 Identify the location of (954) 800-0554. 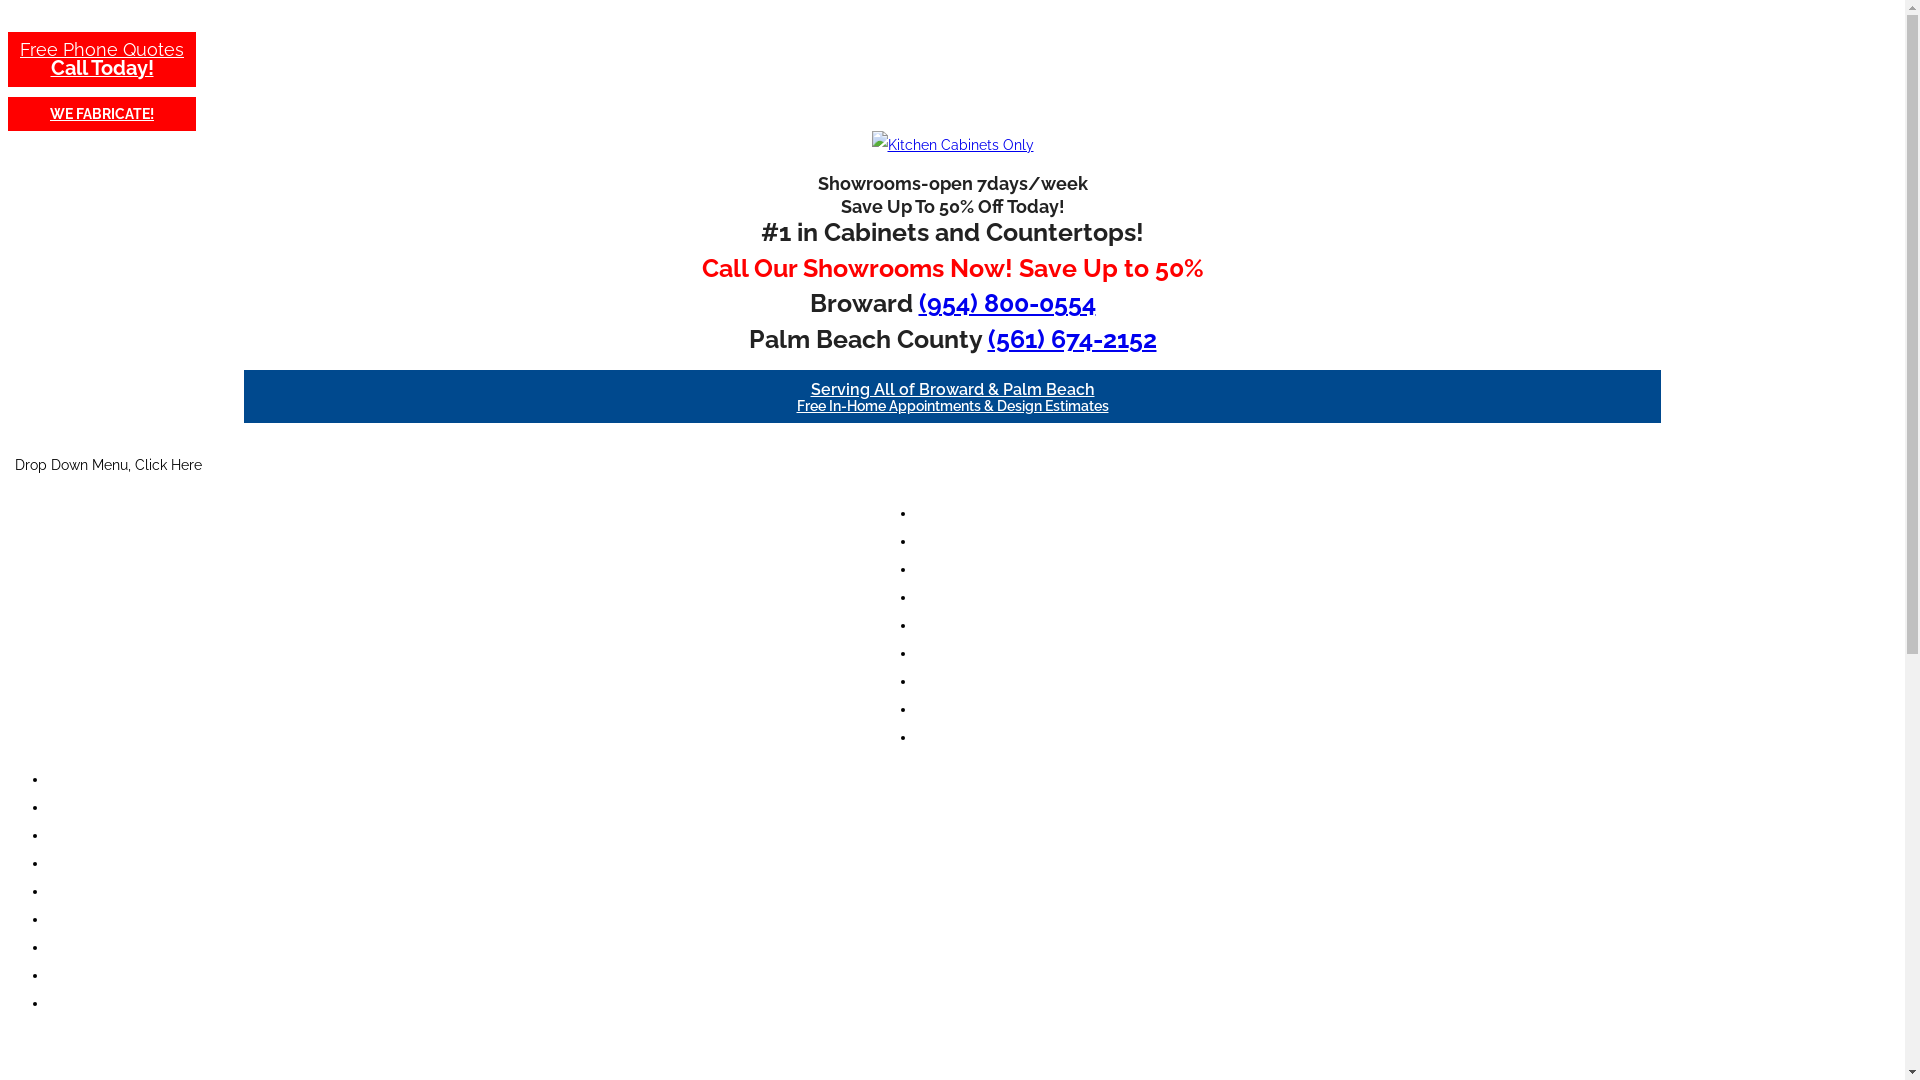
(1006, 304).